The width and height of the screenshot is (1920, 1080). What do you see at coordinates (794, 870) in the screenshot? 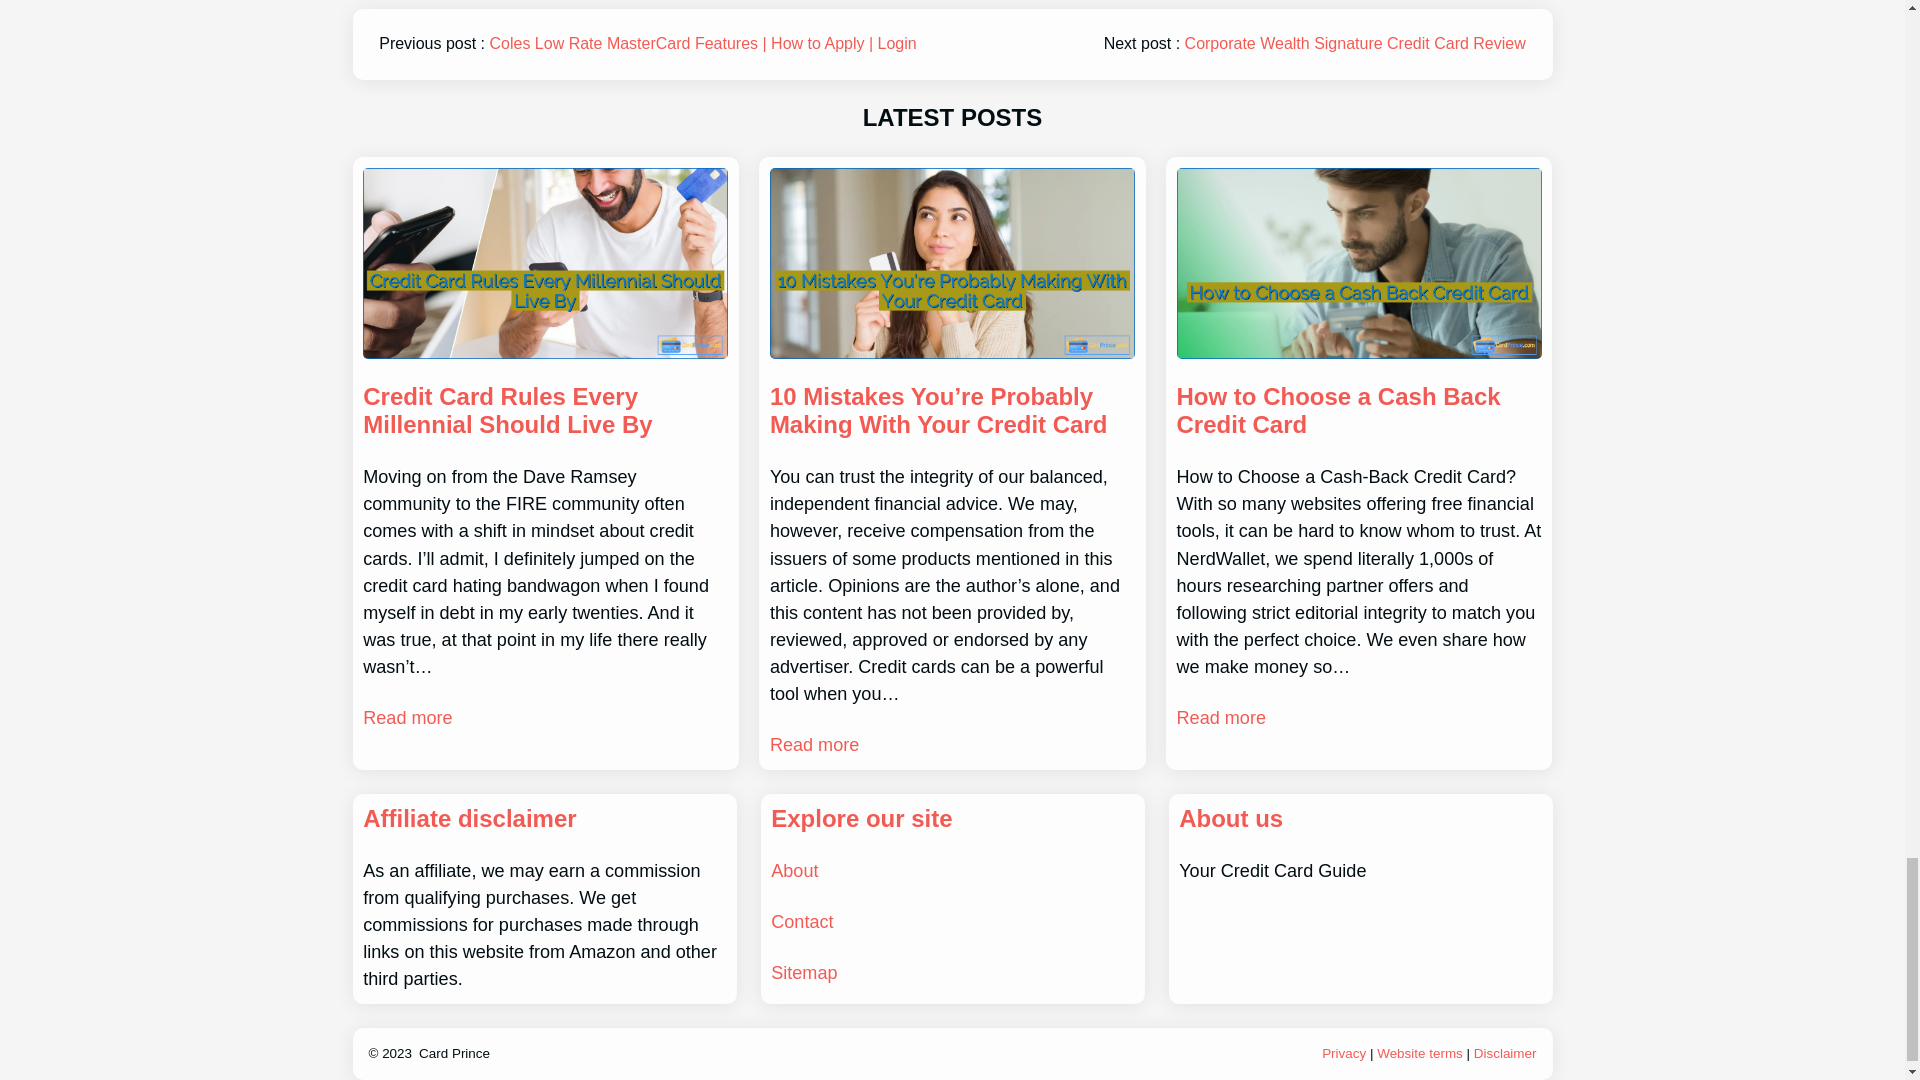
I see `About` at bounding box center [794, 870].